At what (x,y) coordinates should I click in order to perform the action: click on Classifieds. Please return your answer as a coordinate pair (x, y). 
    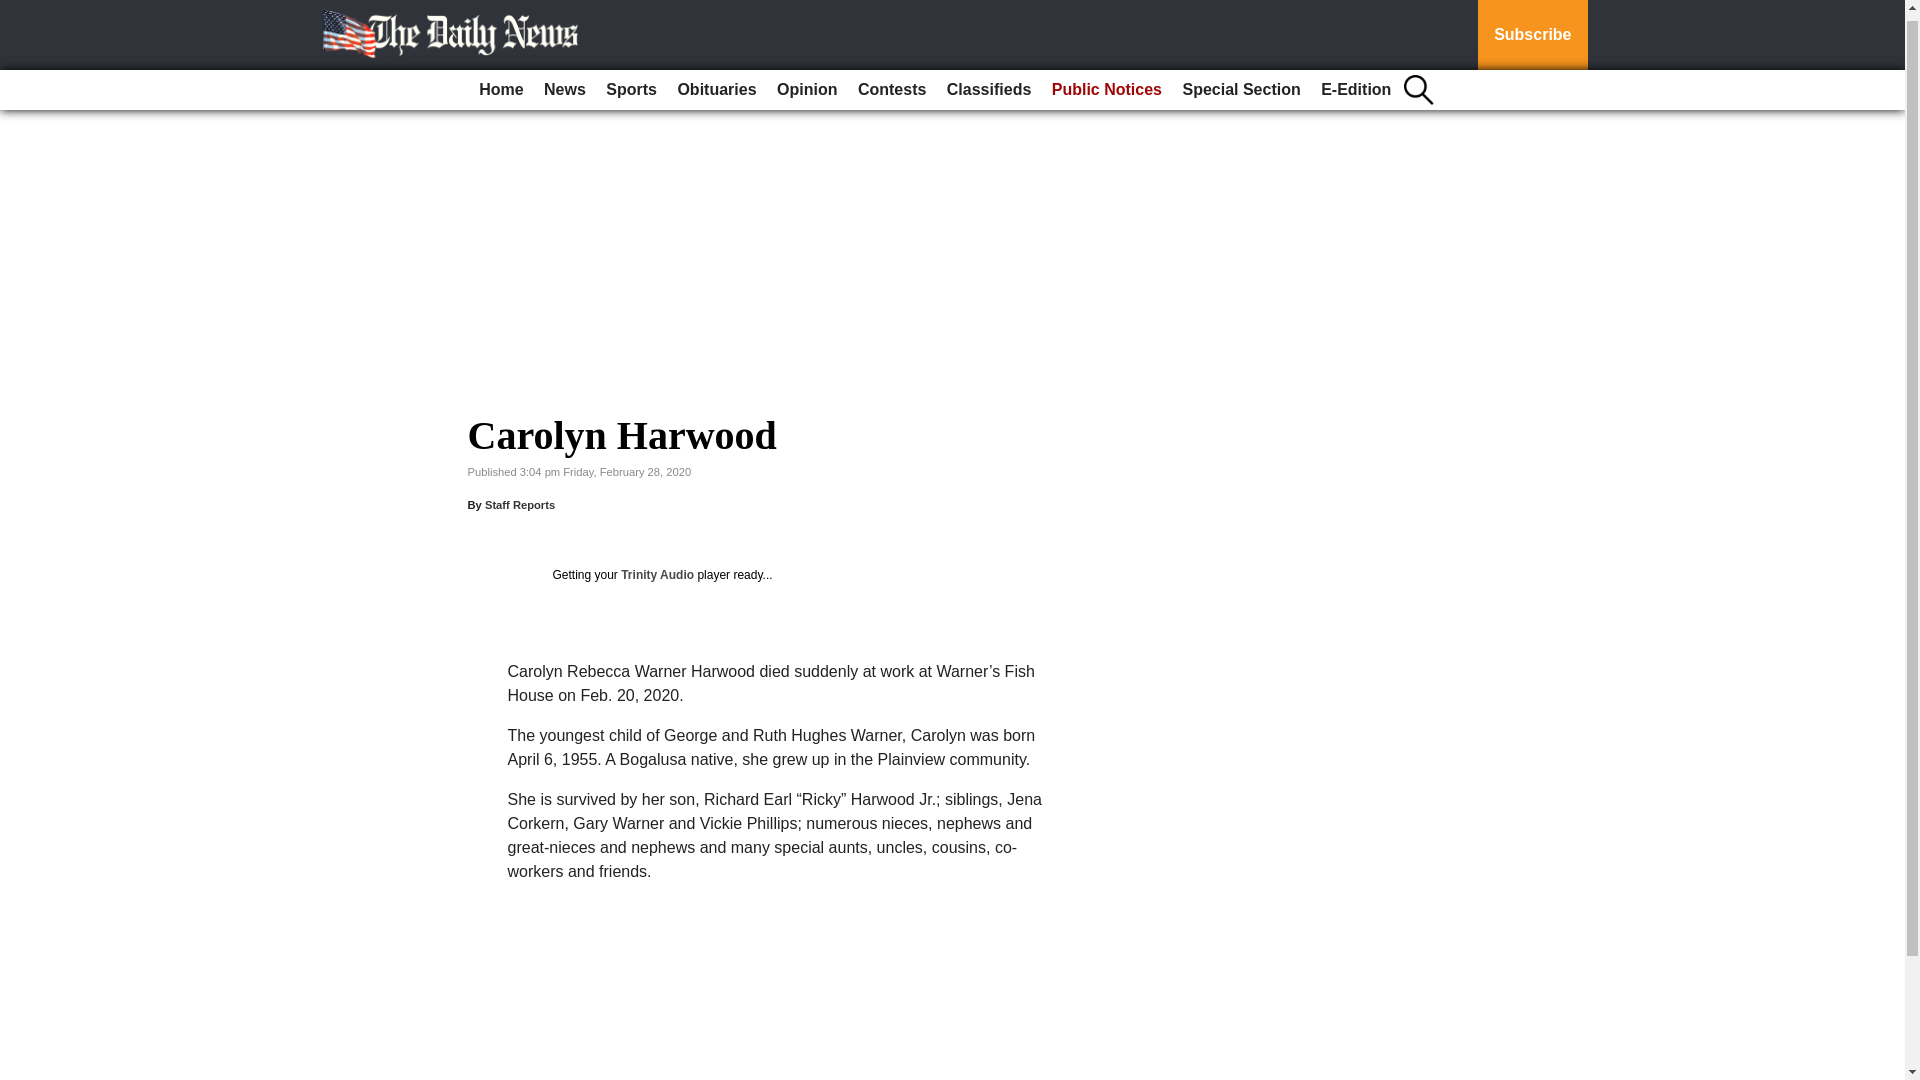
    Looking at the image, I should click on (988, 82).